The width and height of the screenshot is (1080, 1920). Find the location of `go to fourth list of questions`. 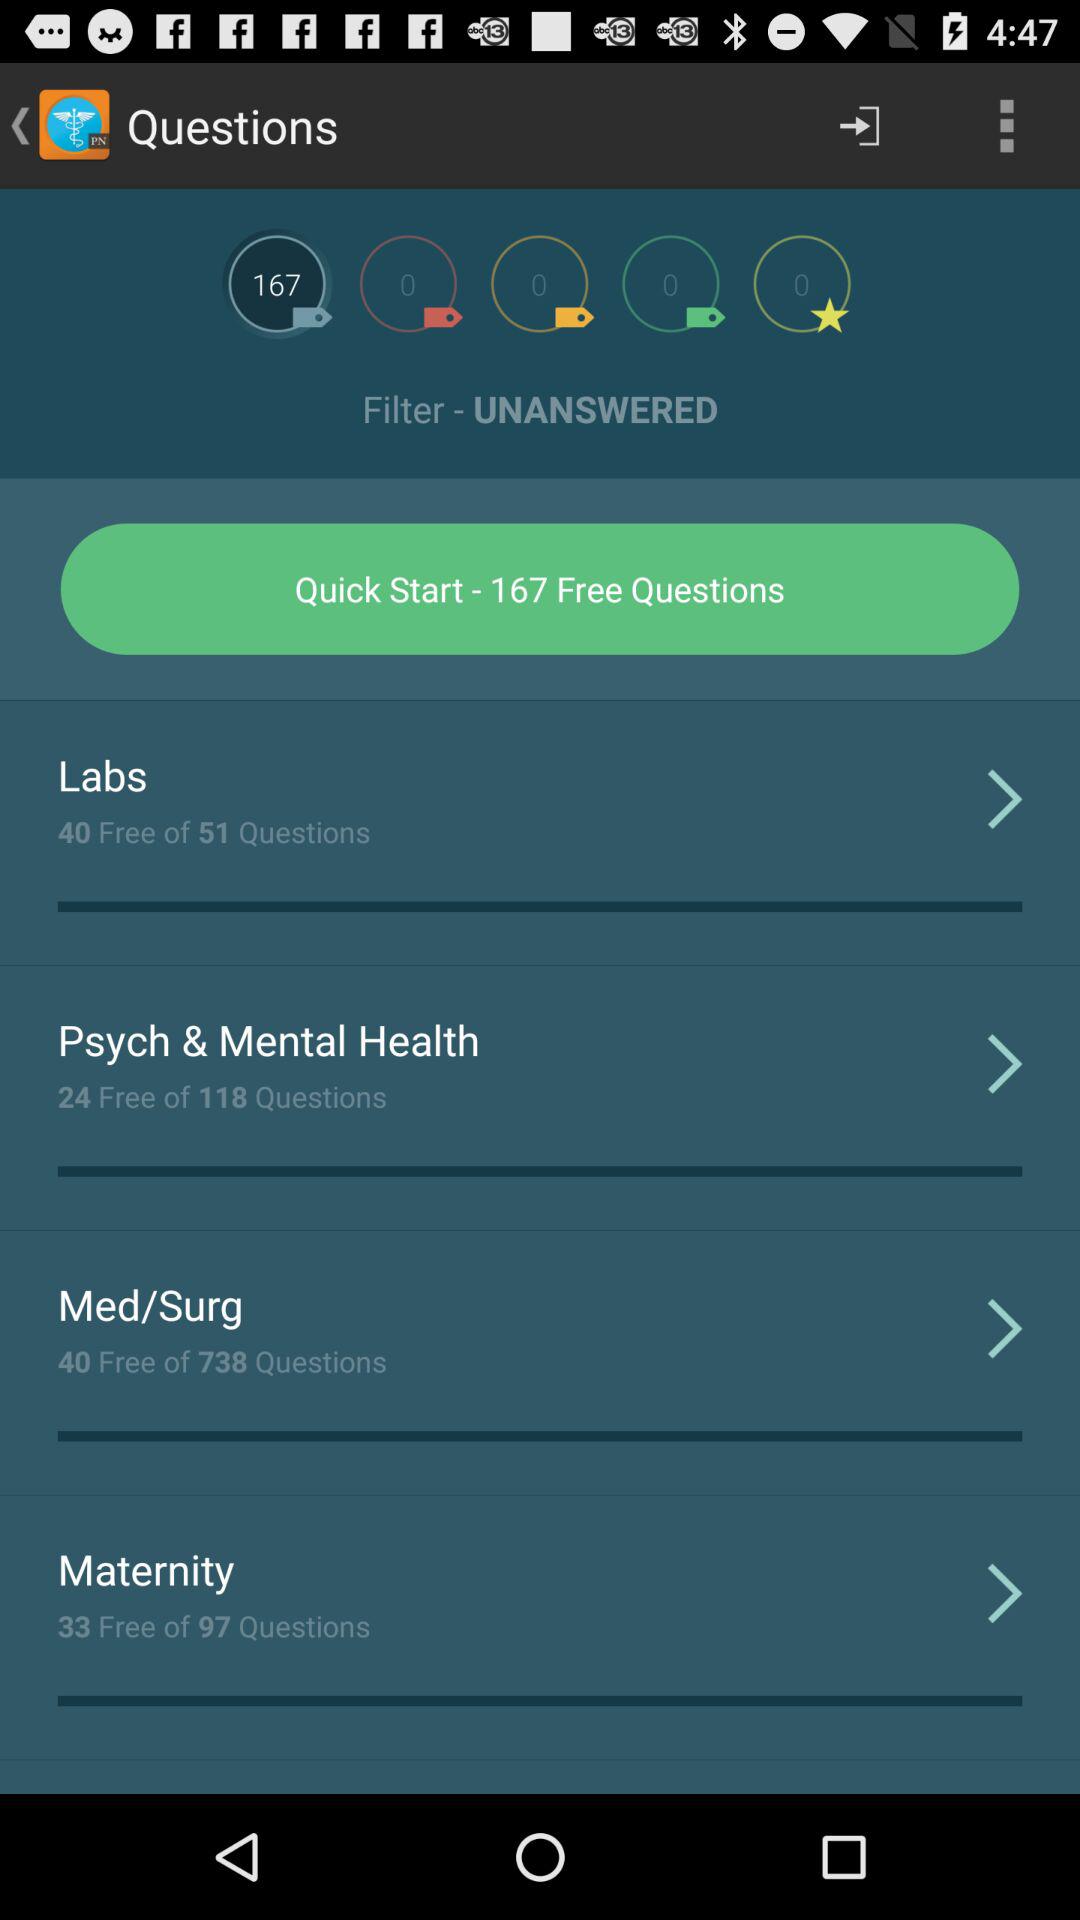

go to fourth list of questions is located at coordinates (670, 284).